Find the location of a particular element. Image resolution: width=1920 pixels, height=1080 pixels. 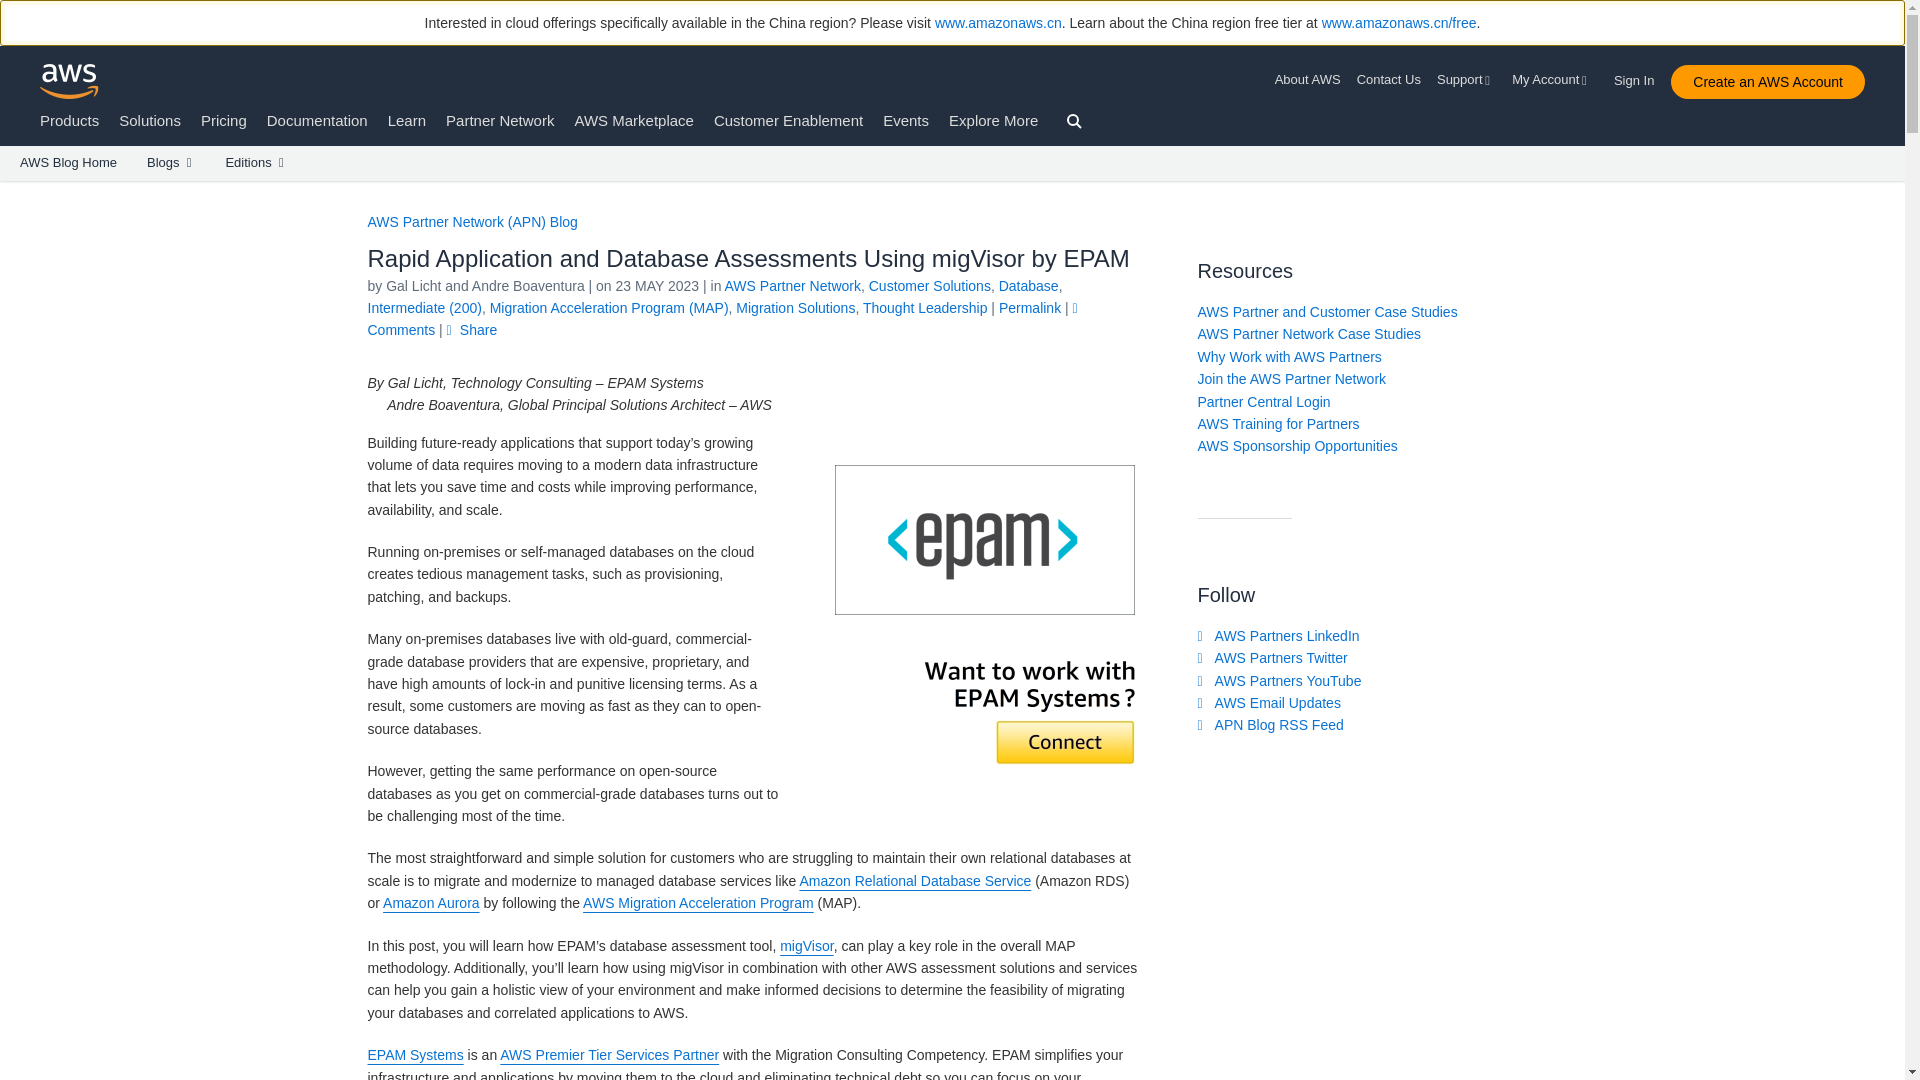

Skip to Main Content is located at coordinates (10, 190).